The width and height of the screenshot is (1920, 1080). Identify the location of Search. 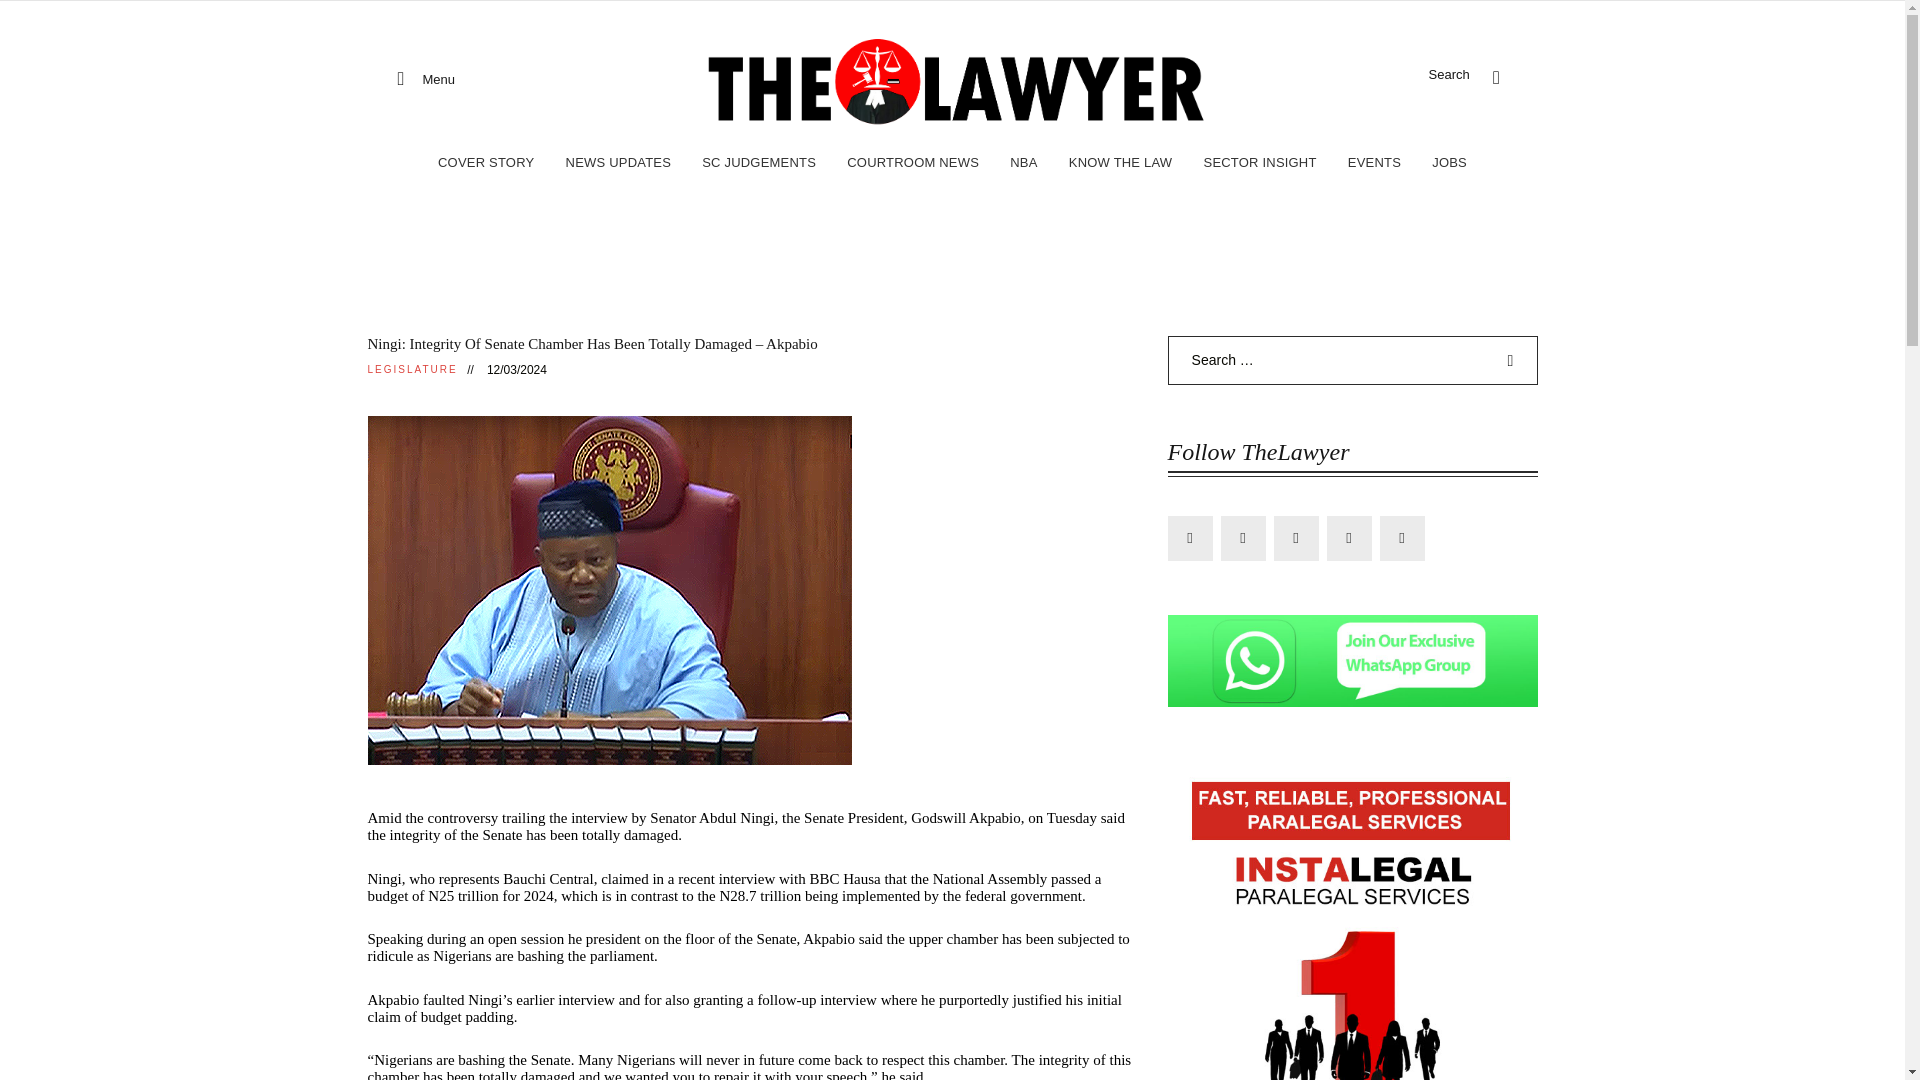
(1513, 360).